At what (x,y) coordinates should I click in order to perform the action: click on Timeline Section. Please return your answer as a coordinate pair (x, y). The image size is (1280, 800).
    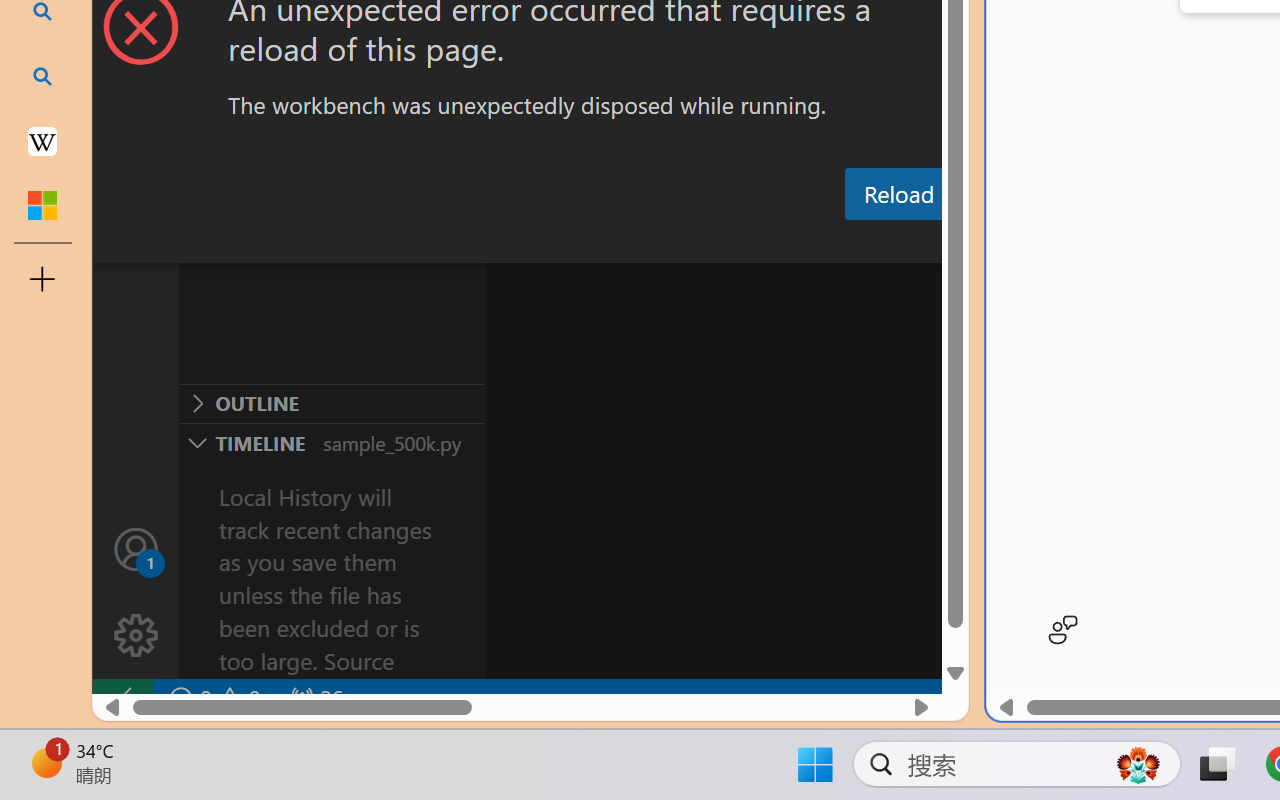
    Looking at the image, I should click on (331, 442).